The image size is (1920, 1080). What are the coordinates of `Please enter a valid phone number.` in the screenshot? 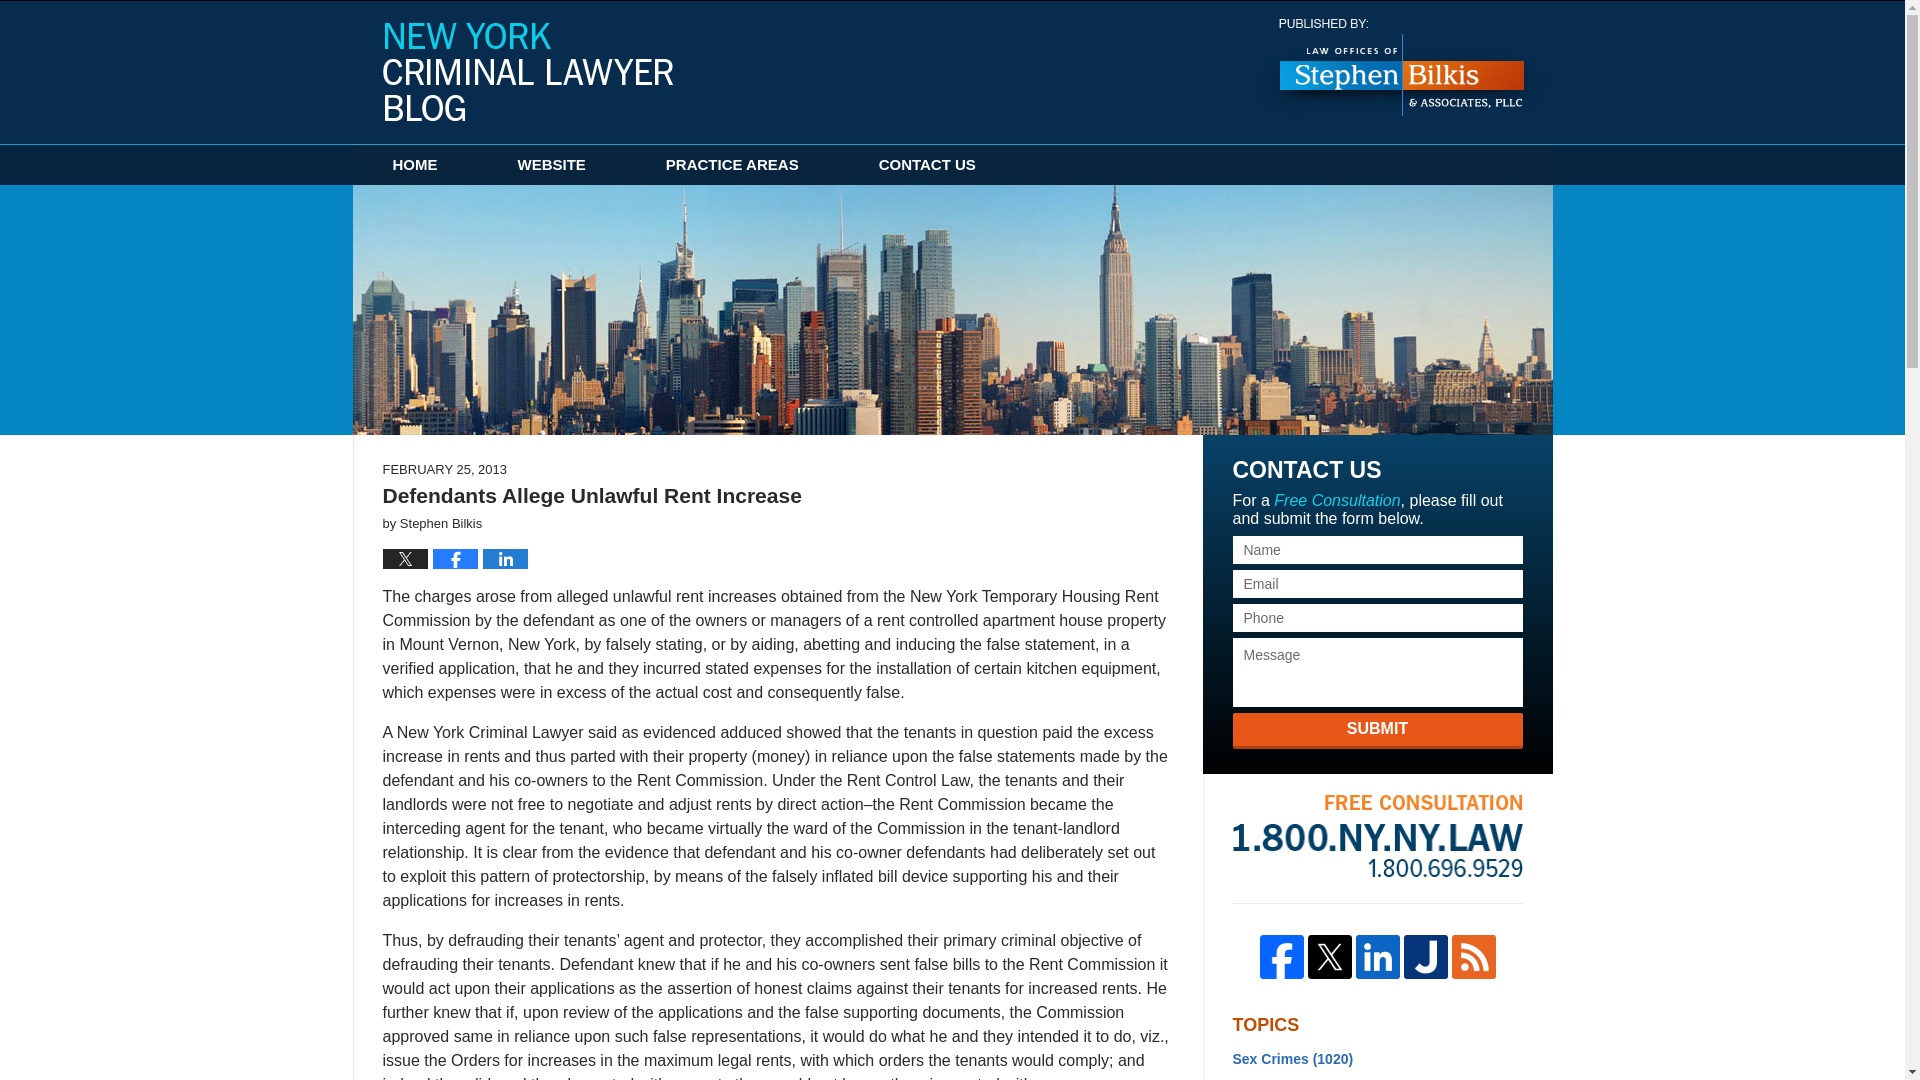 It's located at (1377, 617).